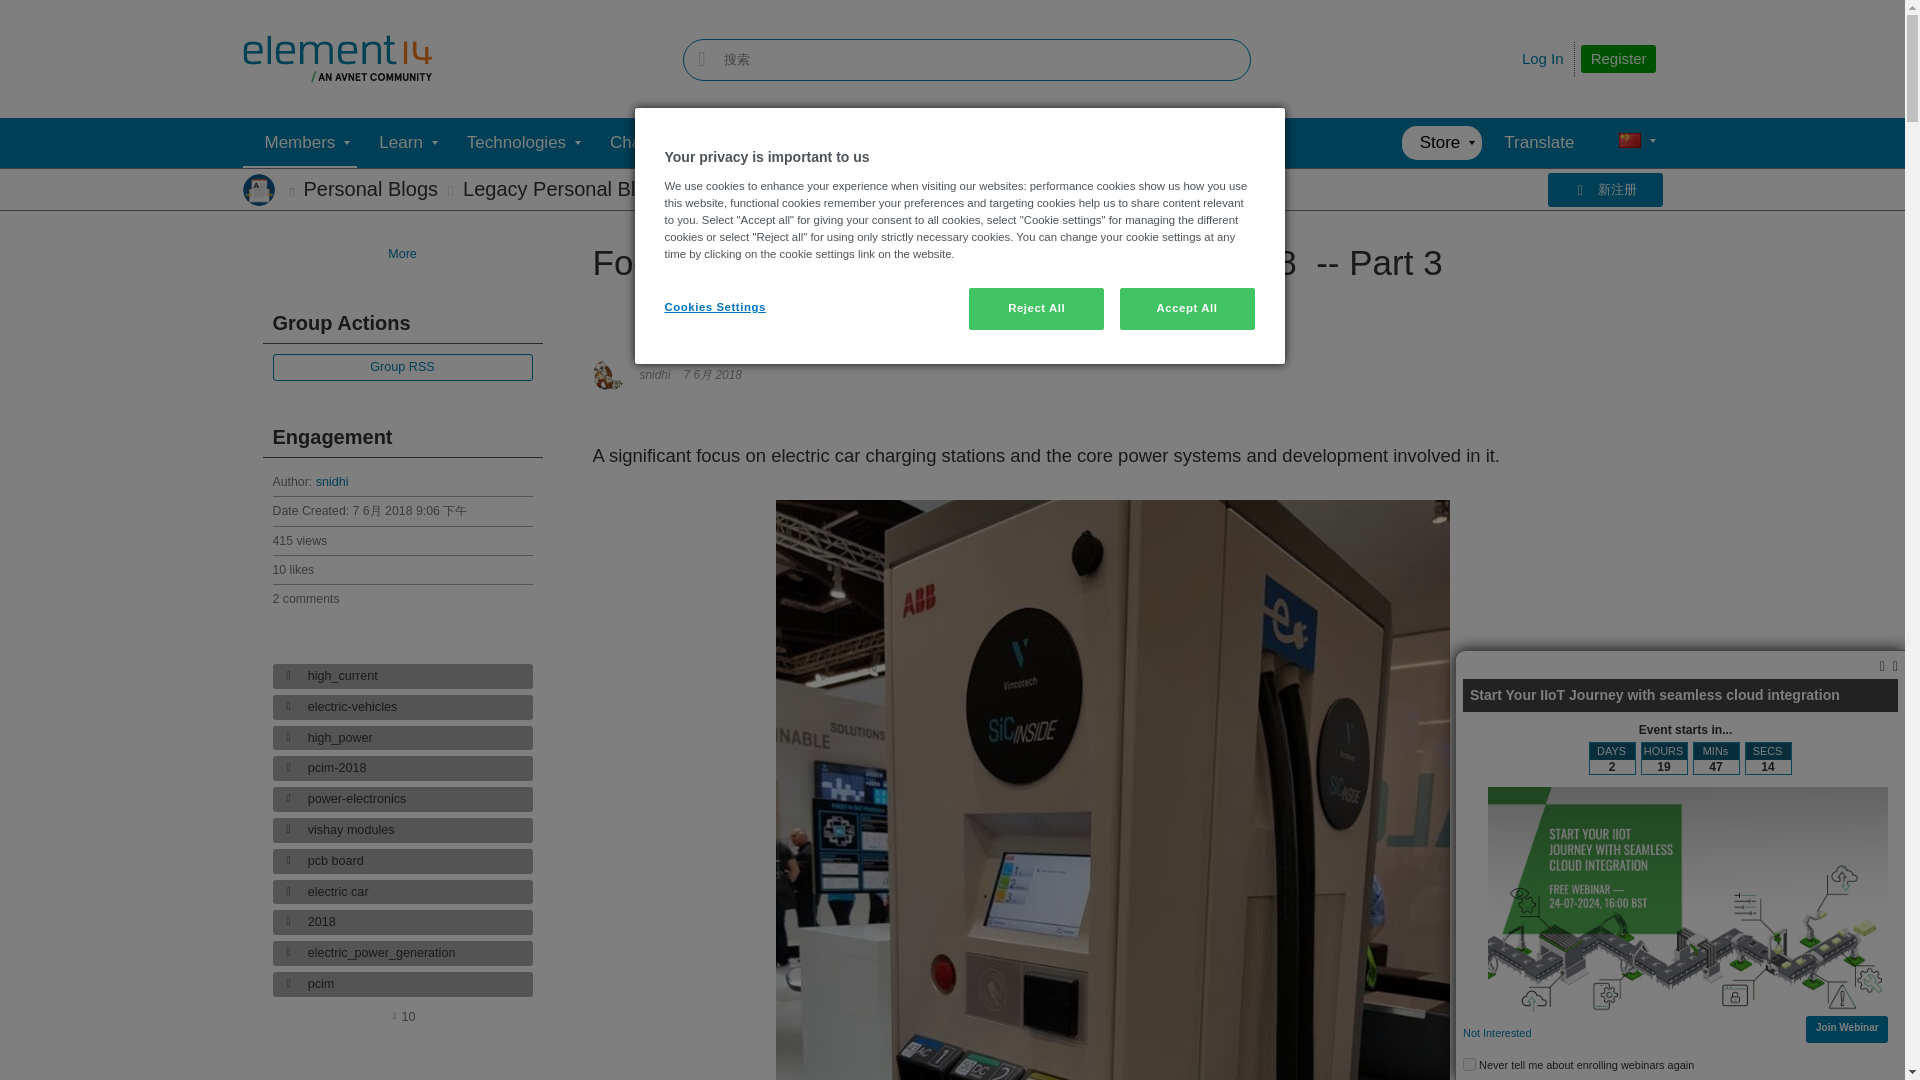  I want to click on Register, so click(1618, 59).